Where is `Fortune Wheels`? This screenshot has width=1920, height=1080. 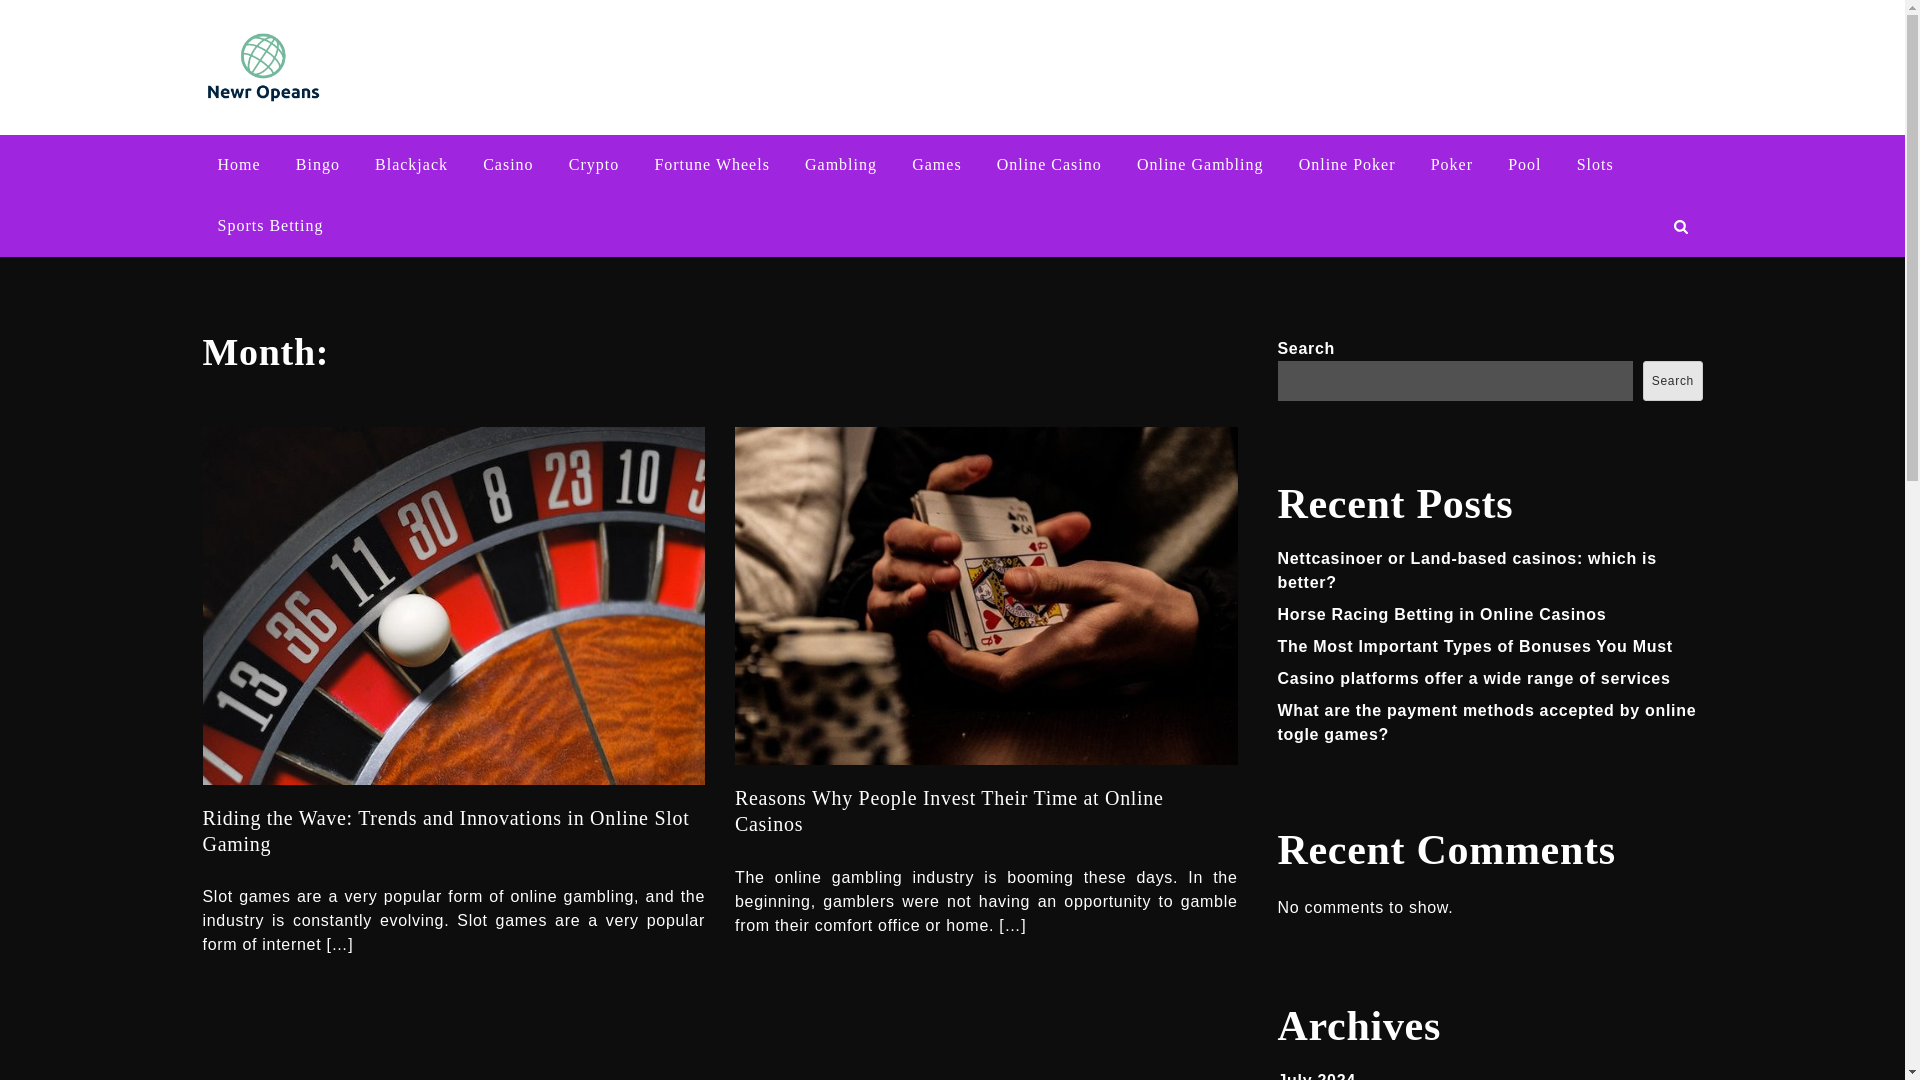 Fortune Wheels is located at coordinates (711, 165).